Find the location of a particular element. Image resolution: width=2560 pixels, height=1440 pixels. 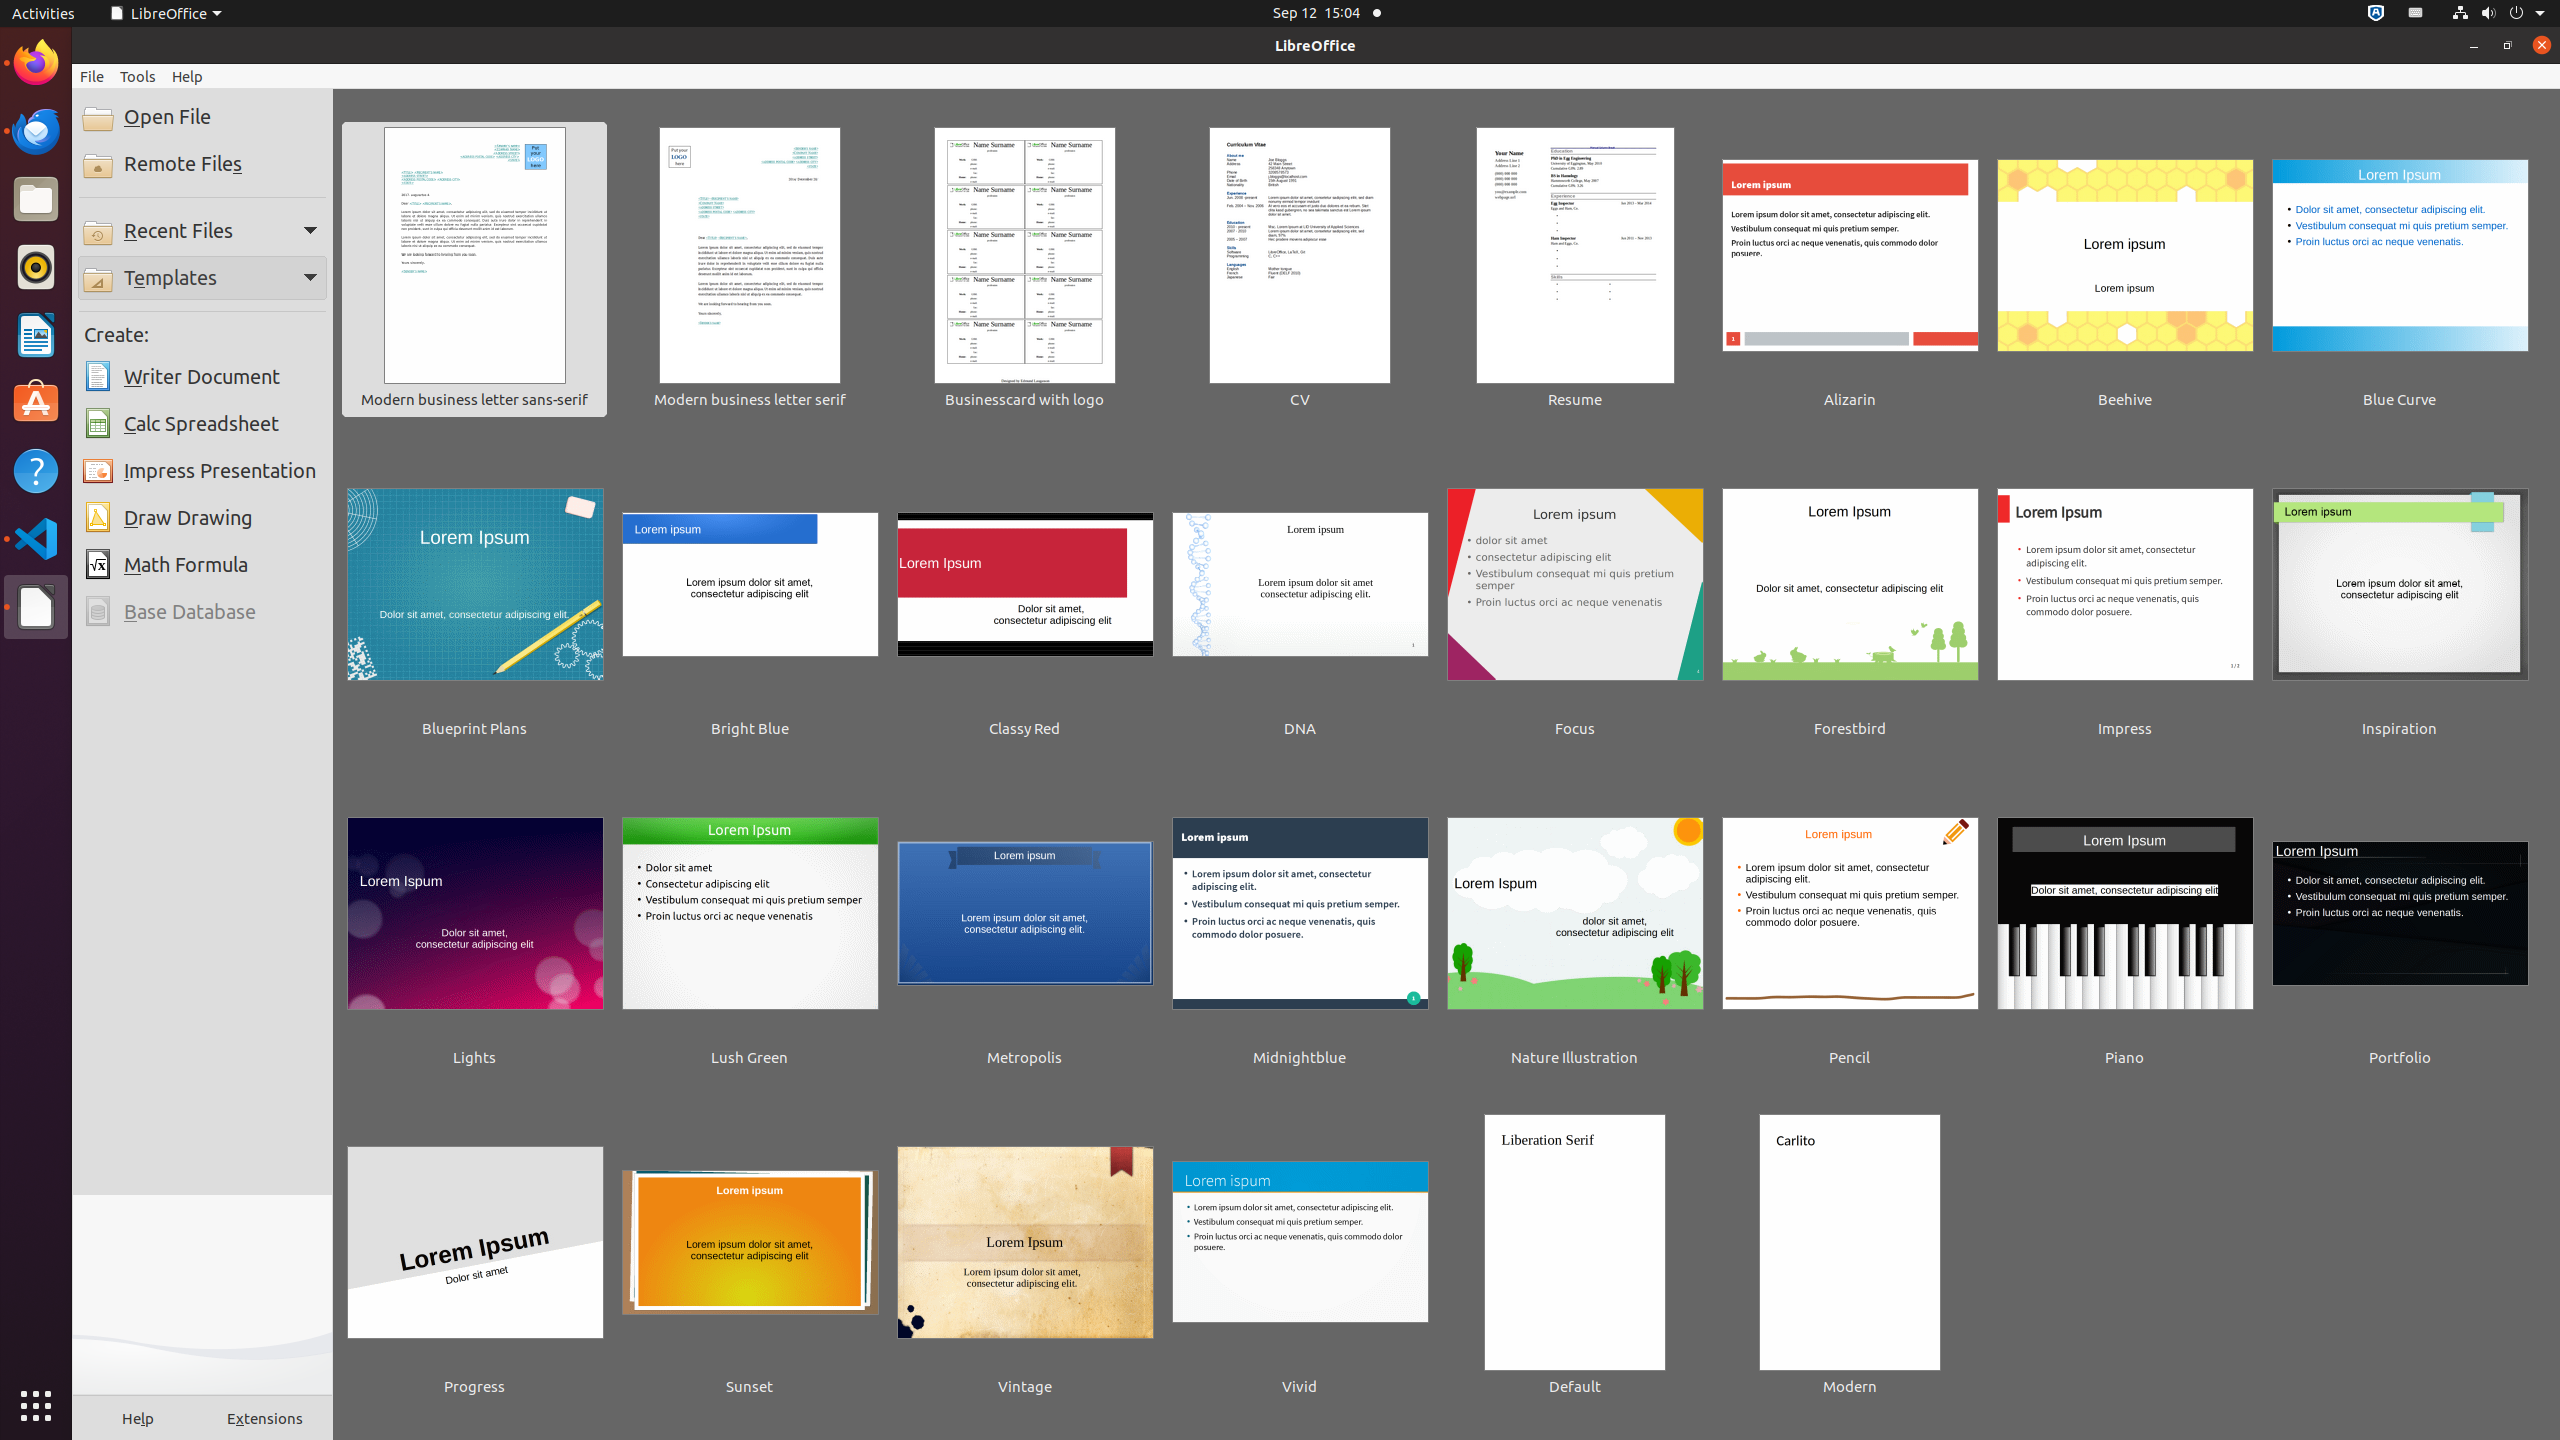

Progress is located at coordinates (475, 1257).